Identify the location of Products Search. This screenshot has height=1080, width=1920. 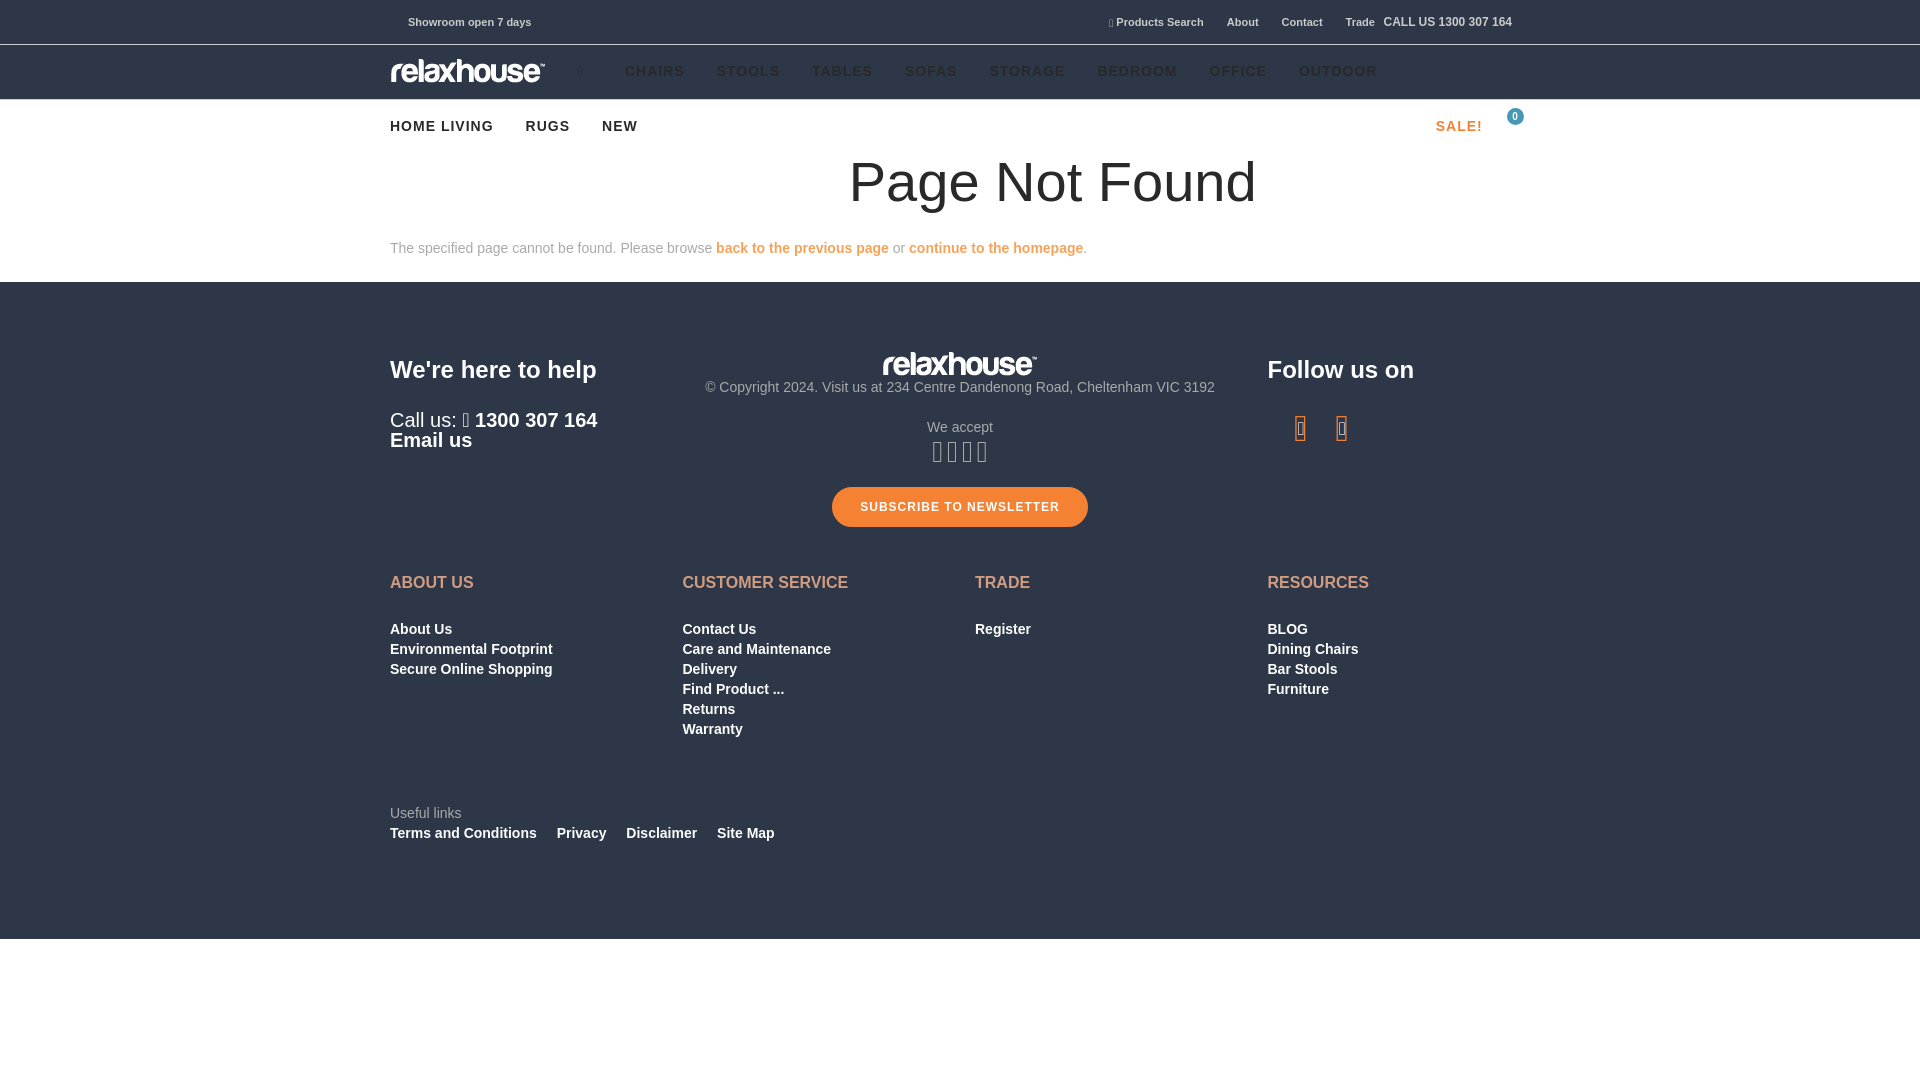
(1148, 22).